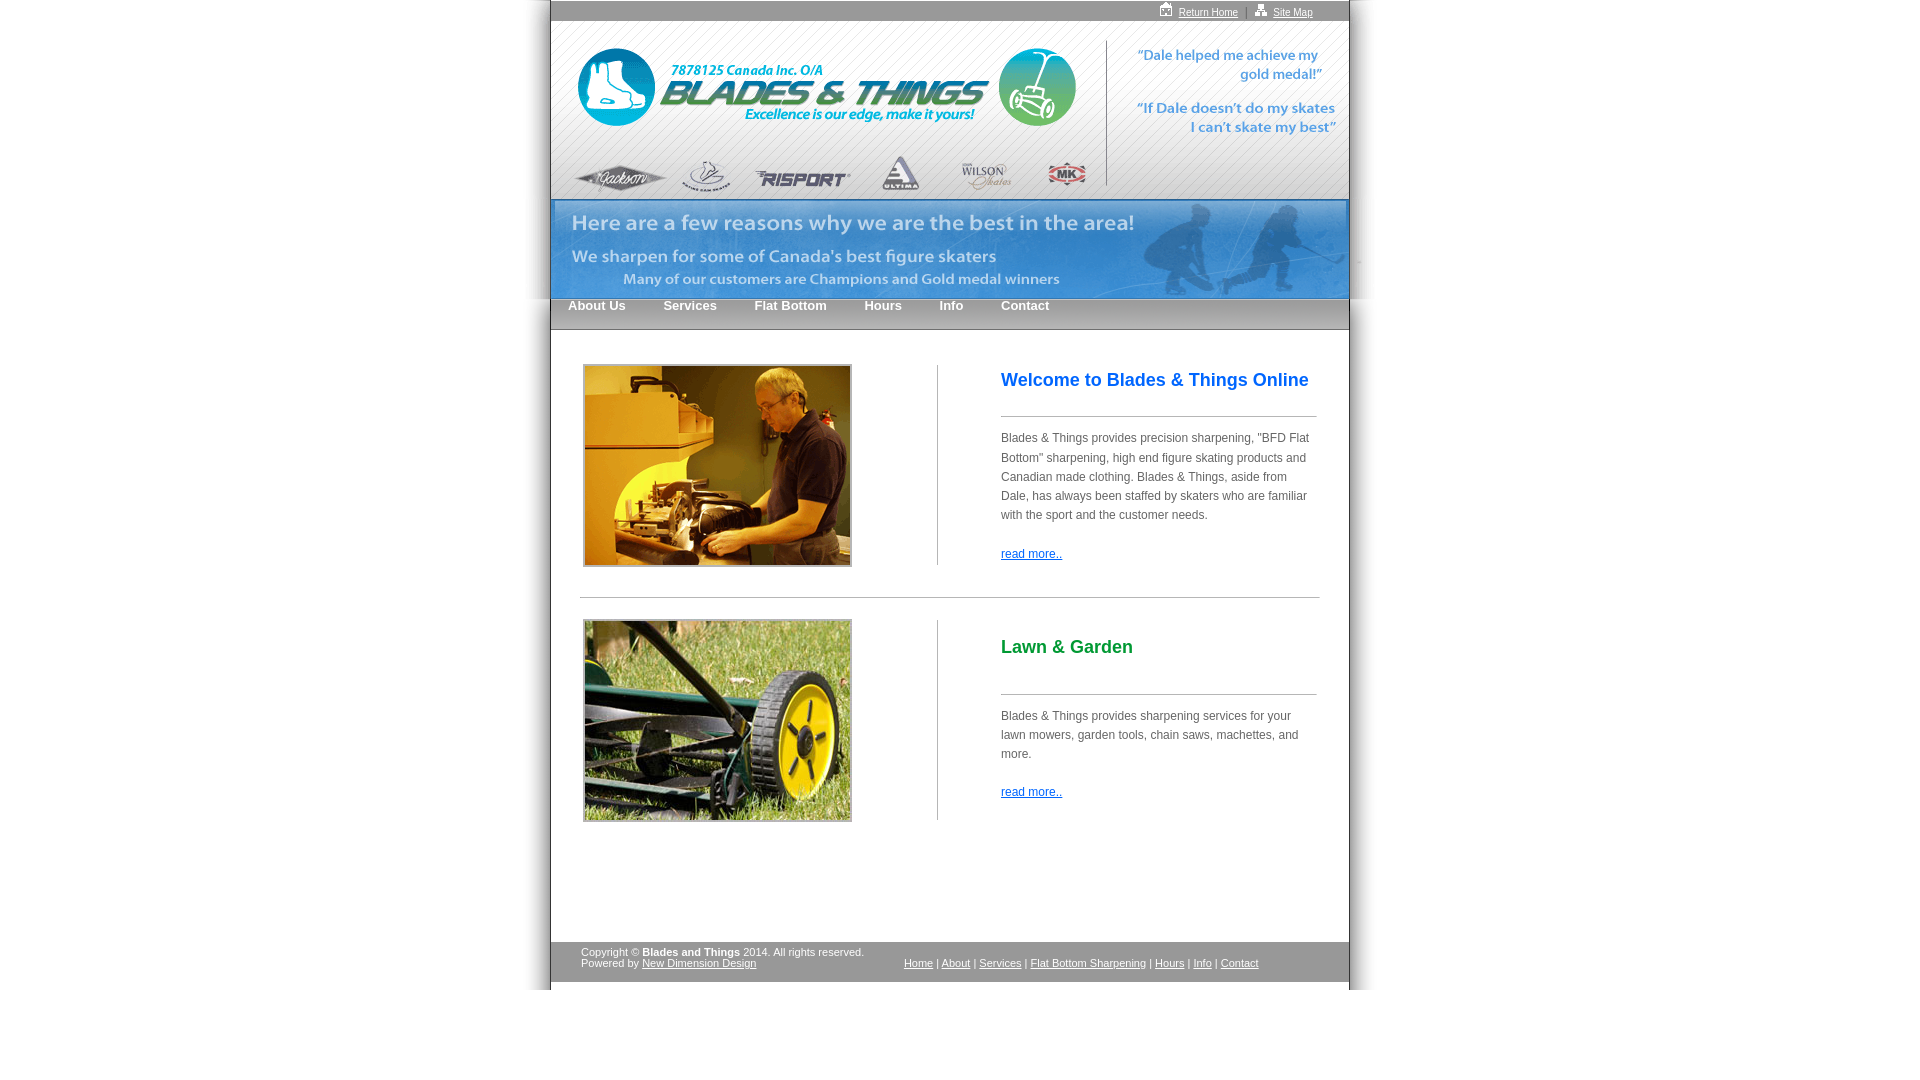 This screenshot has height=1080, width=1920. What do you see at coordinates (1032, 792) in the screenshot?
I see `read more..` at bounding box center [1032, 792].